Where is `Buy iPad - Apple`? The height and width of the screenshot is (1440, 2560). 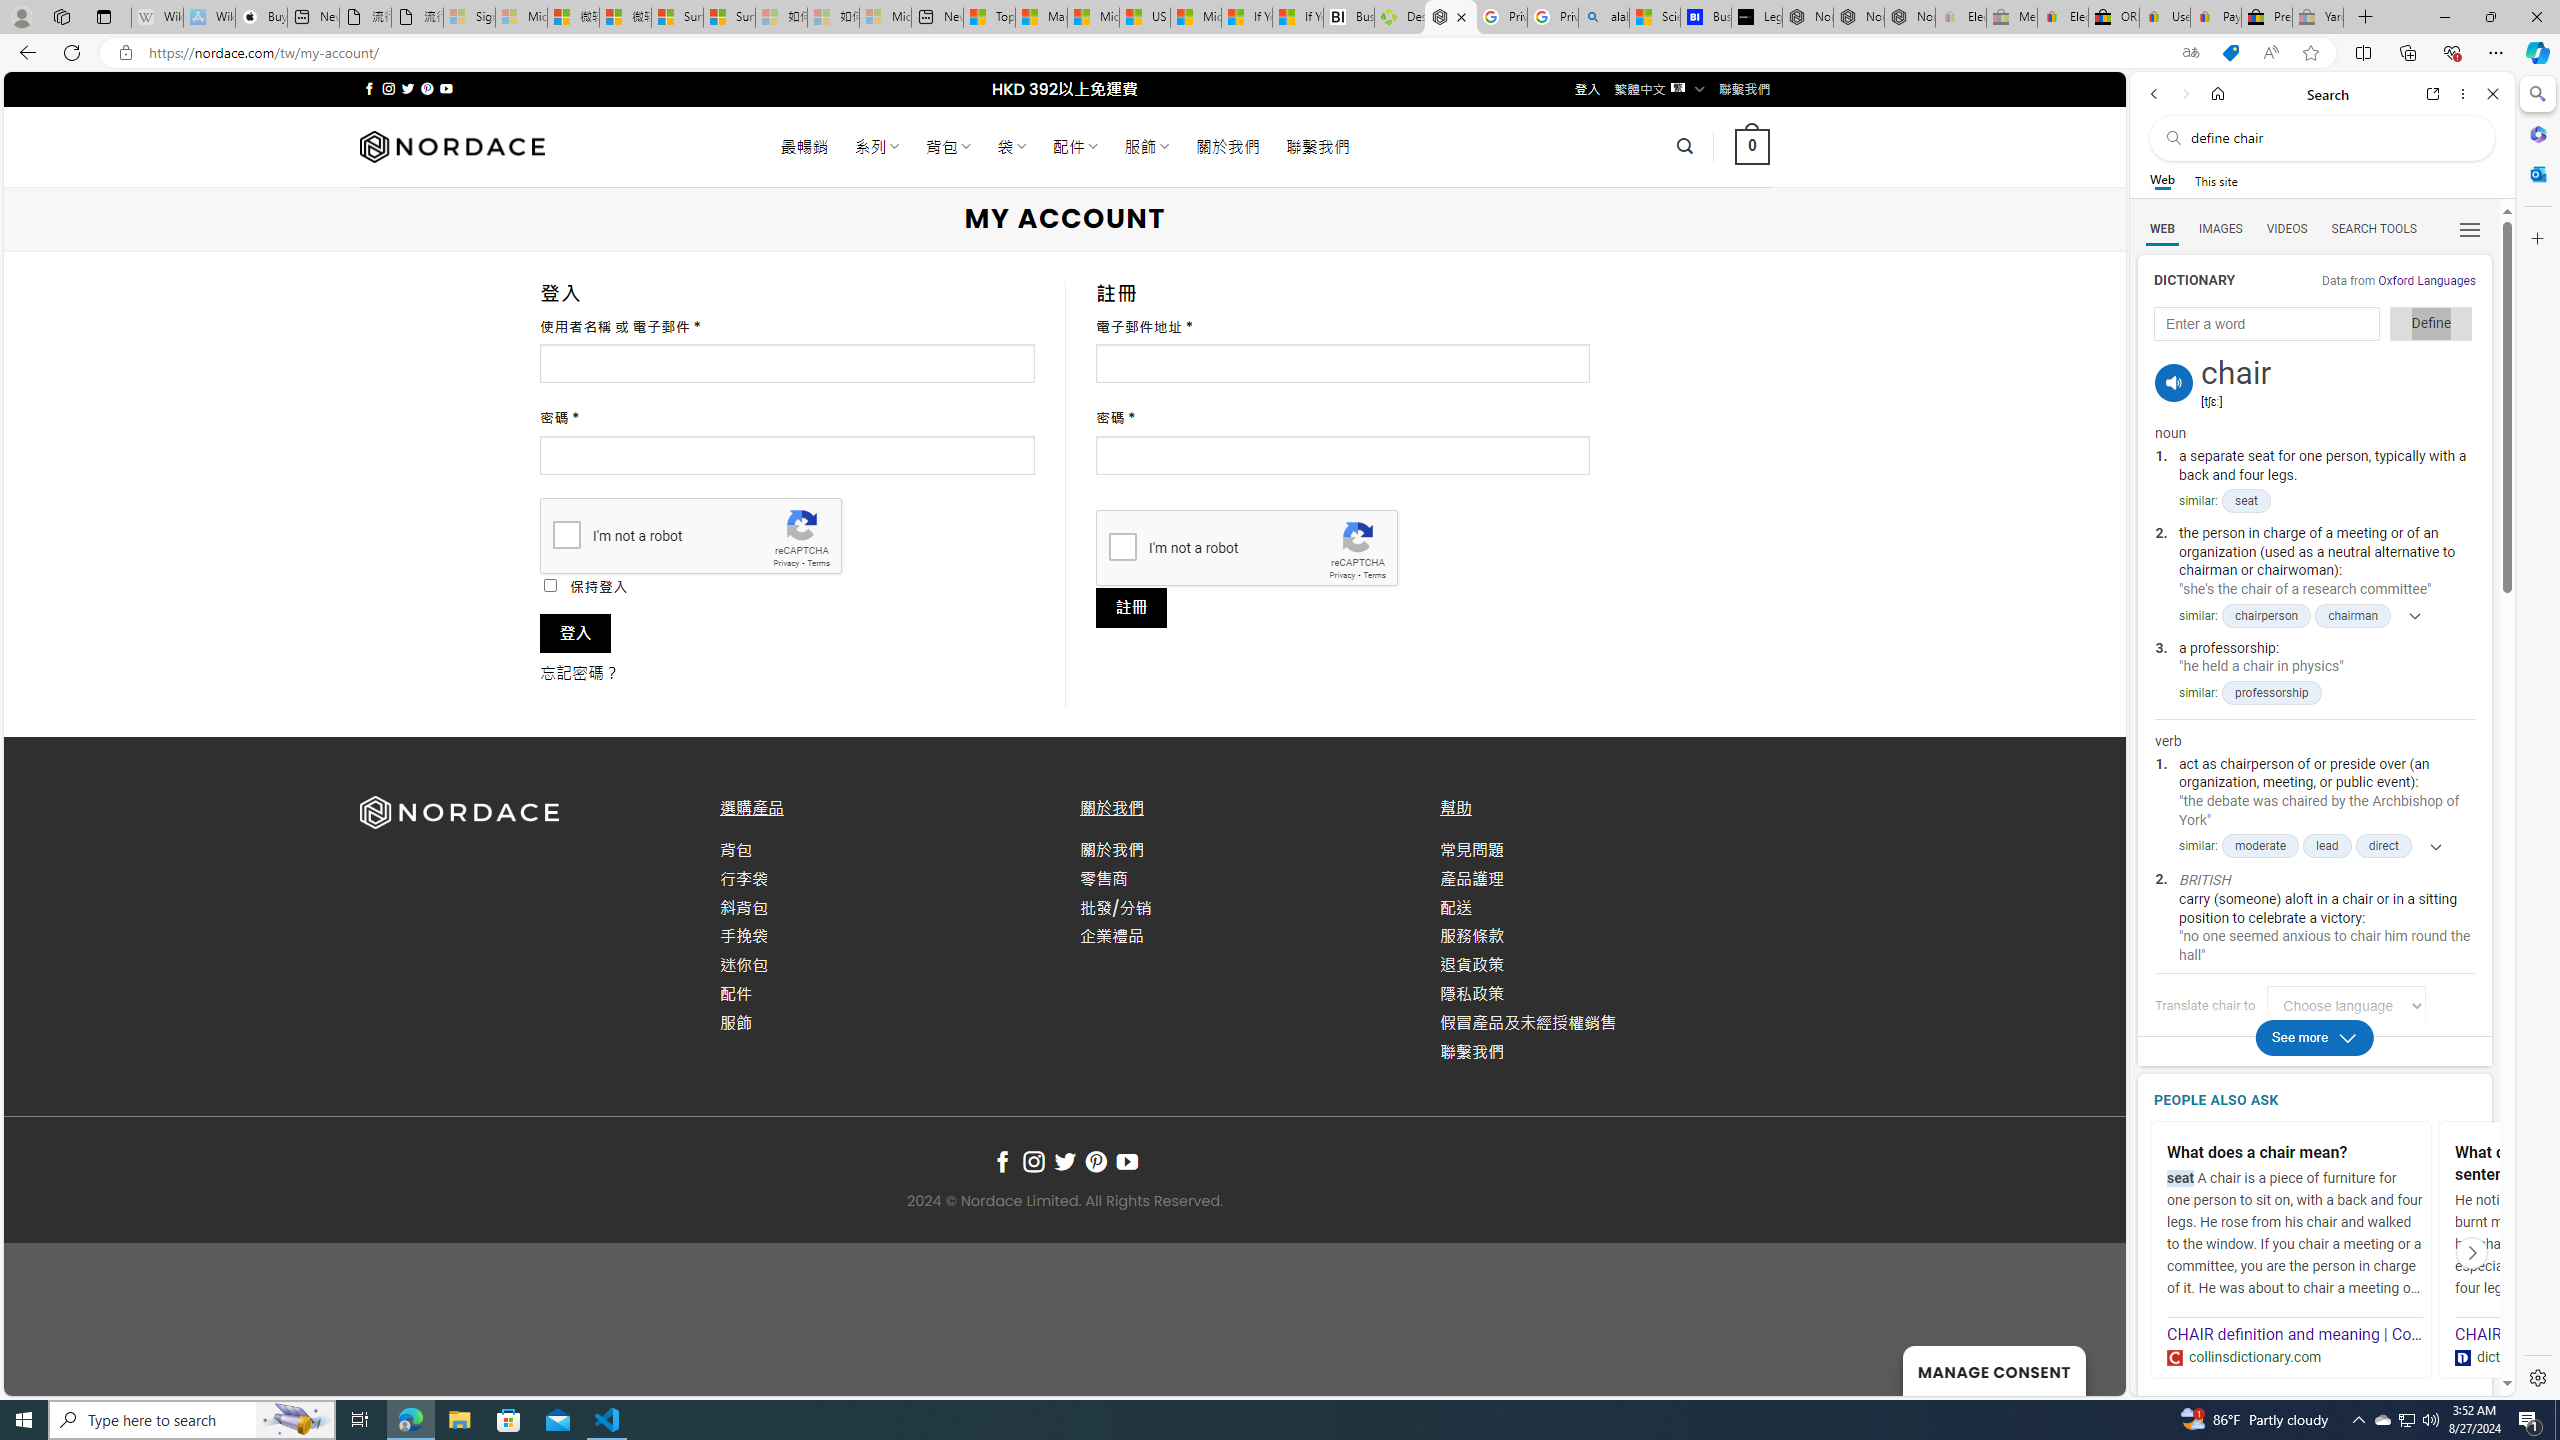 Buy iPad - Apple is located at coordinates (262, 17).